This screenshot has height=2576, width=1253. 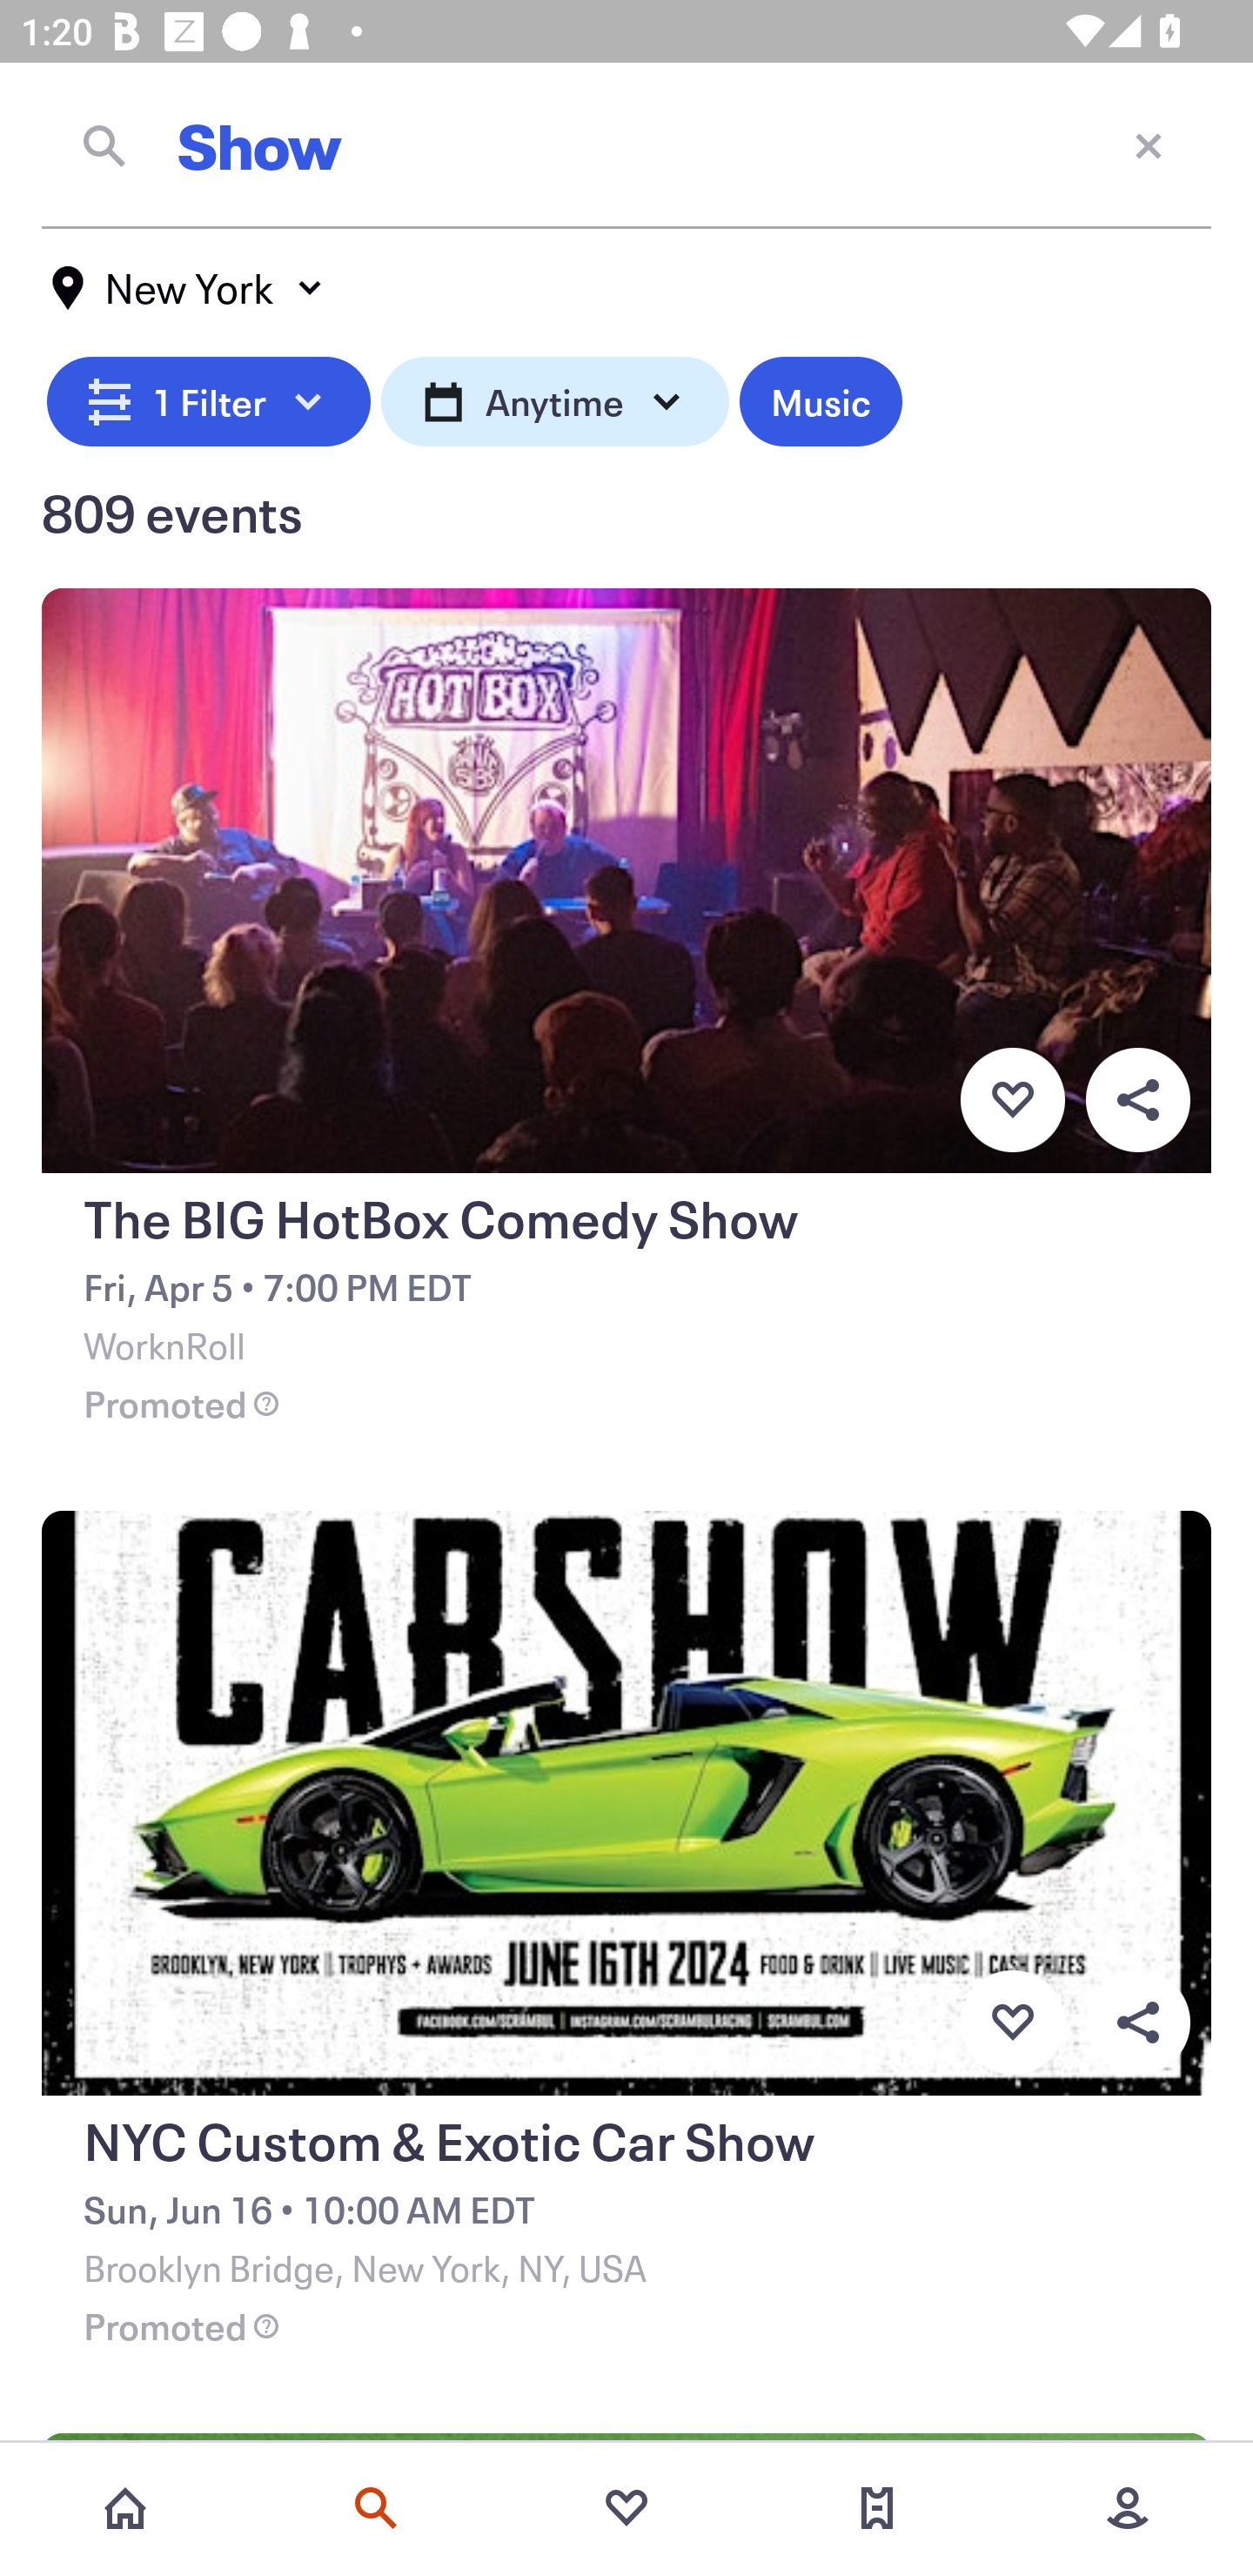 What do you see at coordinates (1137, 2022) in the screenshot?
I see `Overflow menu button` at bounding box center [1137, 2022].